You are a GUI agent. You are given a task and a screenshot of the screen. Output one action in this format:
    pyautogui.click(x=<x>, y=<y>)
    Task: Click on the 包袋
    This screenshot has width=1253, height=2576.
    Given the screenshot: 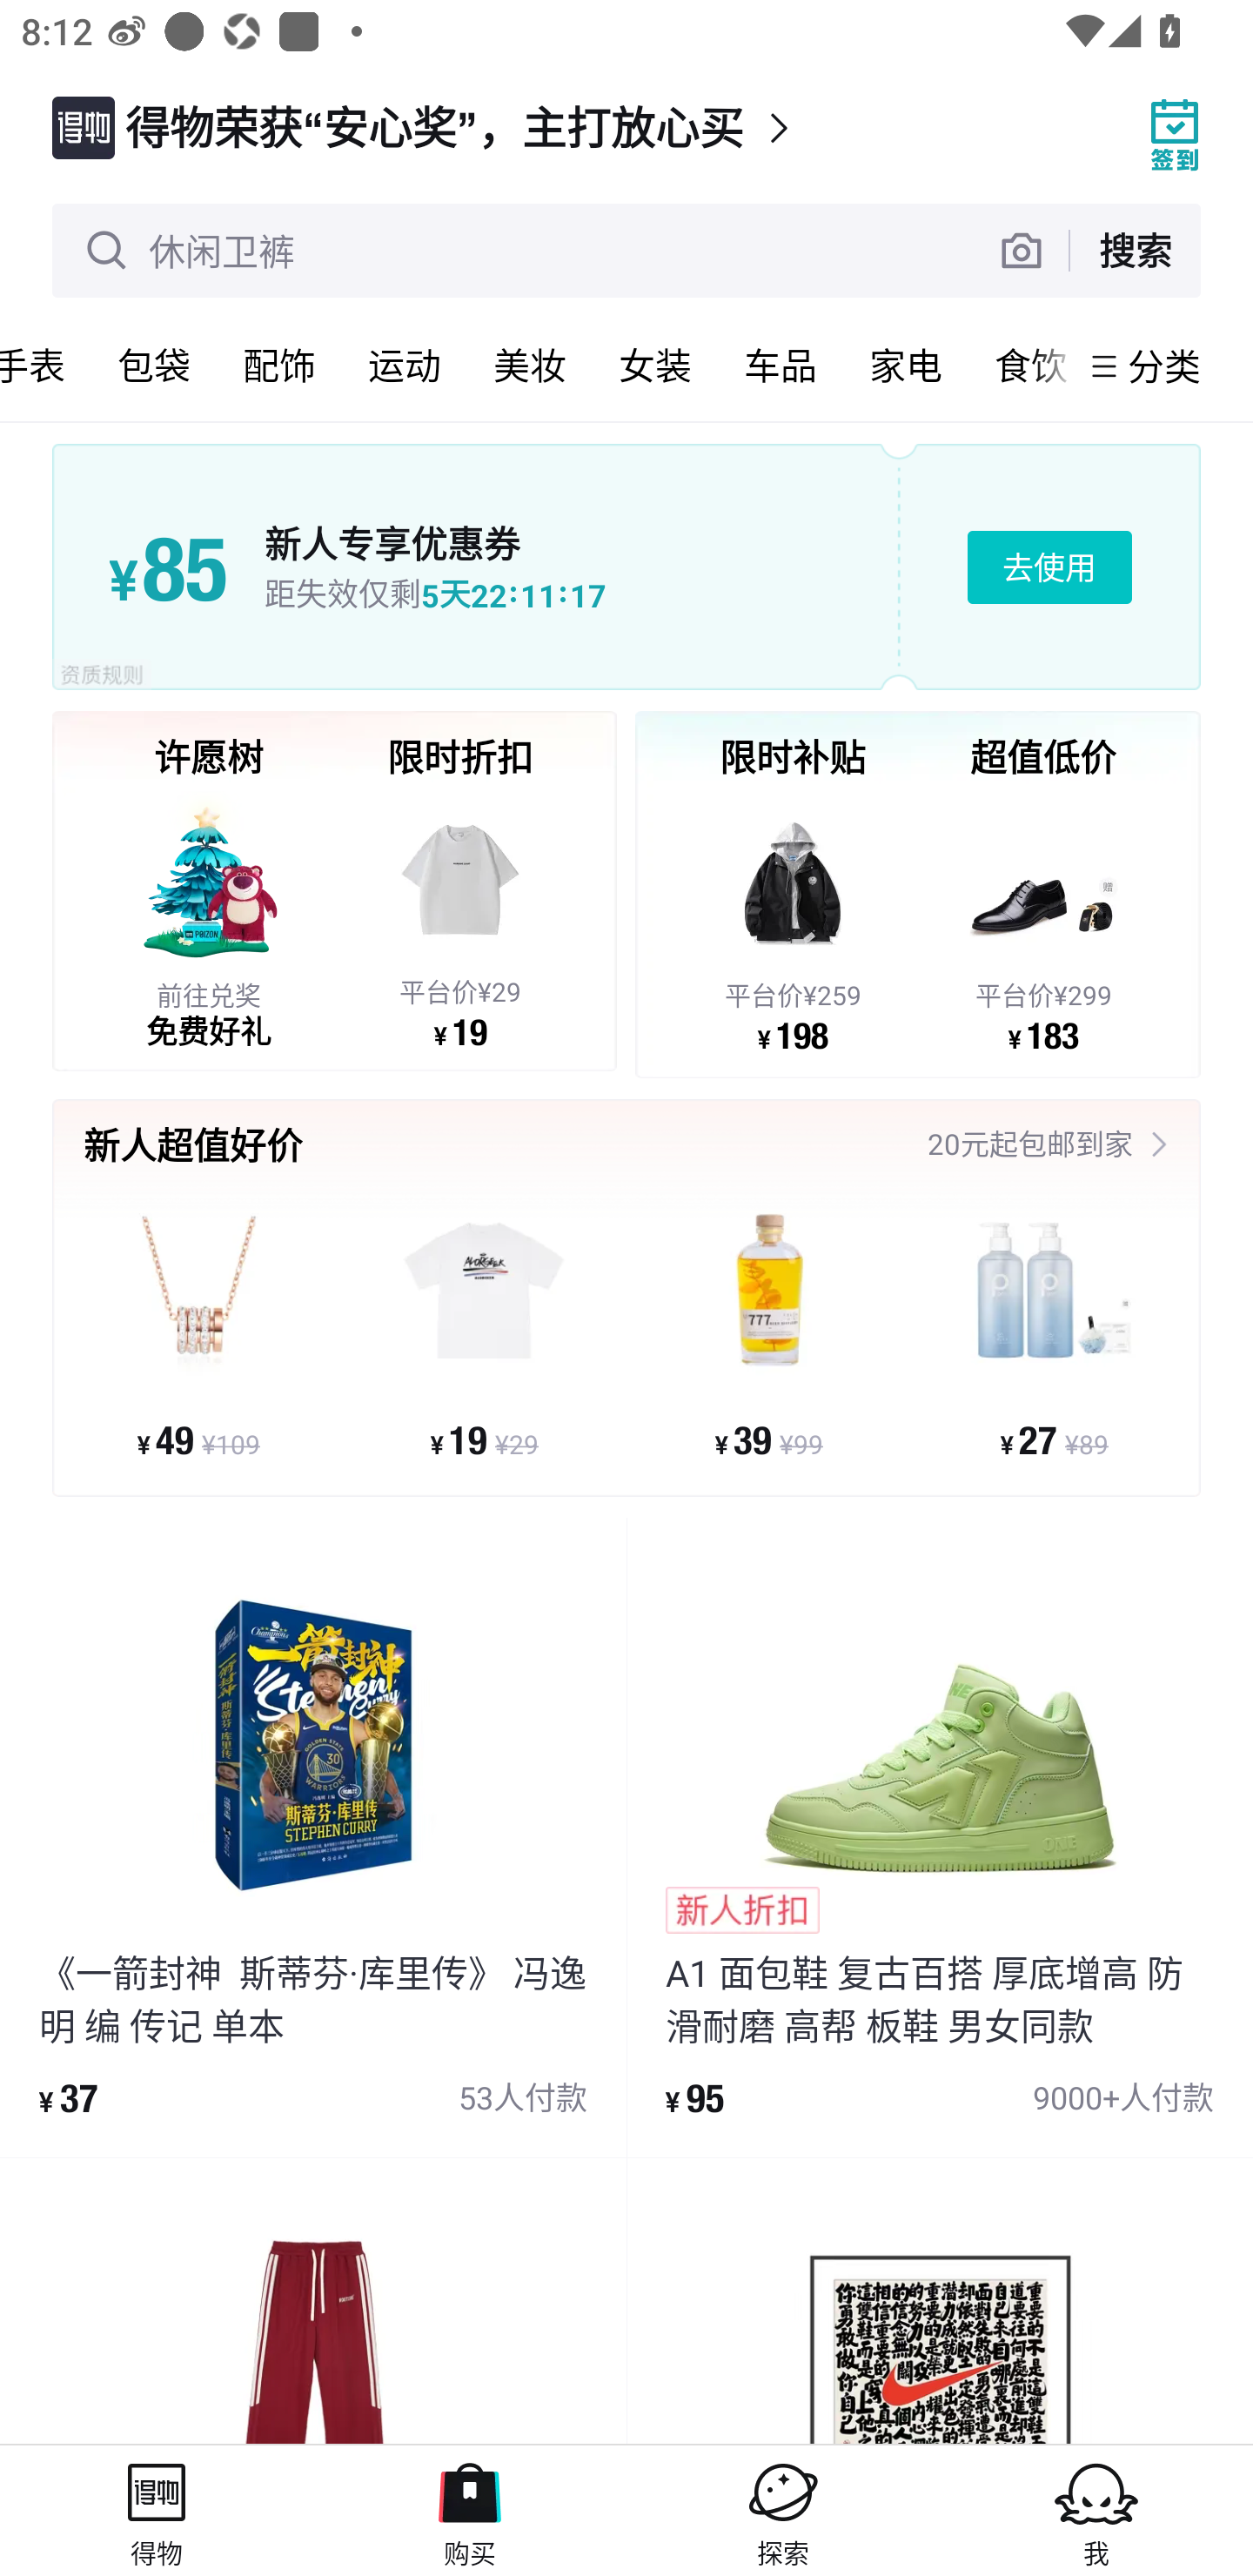 What is the action you would take?
    pyautogui.click(x=154, y=366)
    